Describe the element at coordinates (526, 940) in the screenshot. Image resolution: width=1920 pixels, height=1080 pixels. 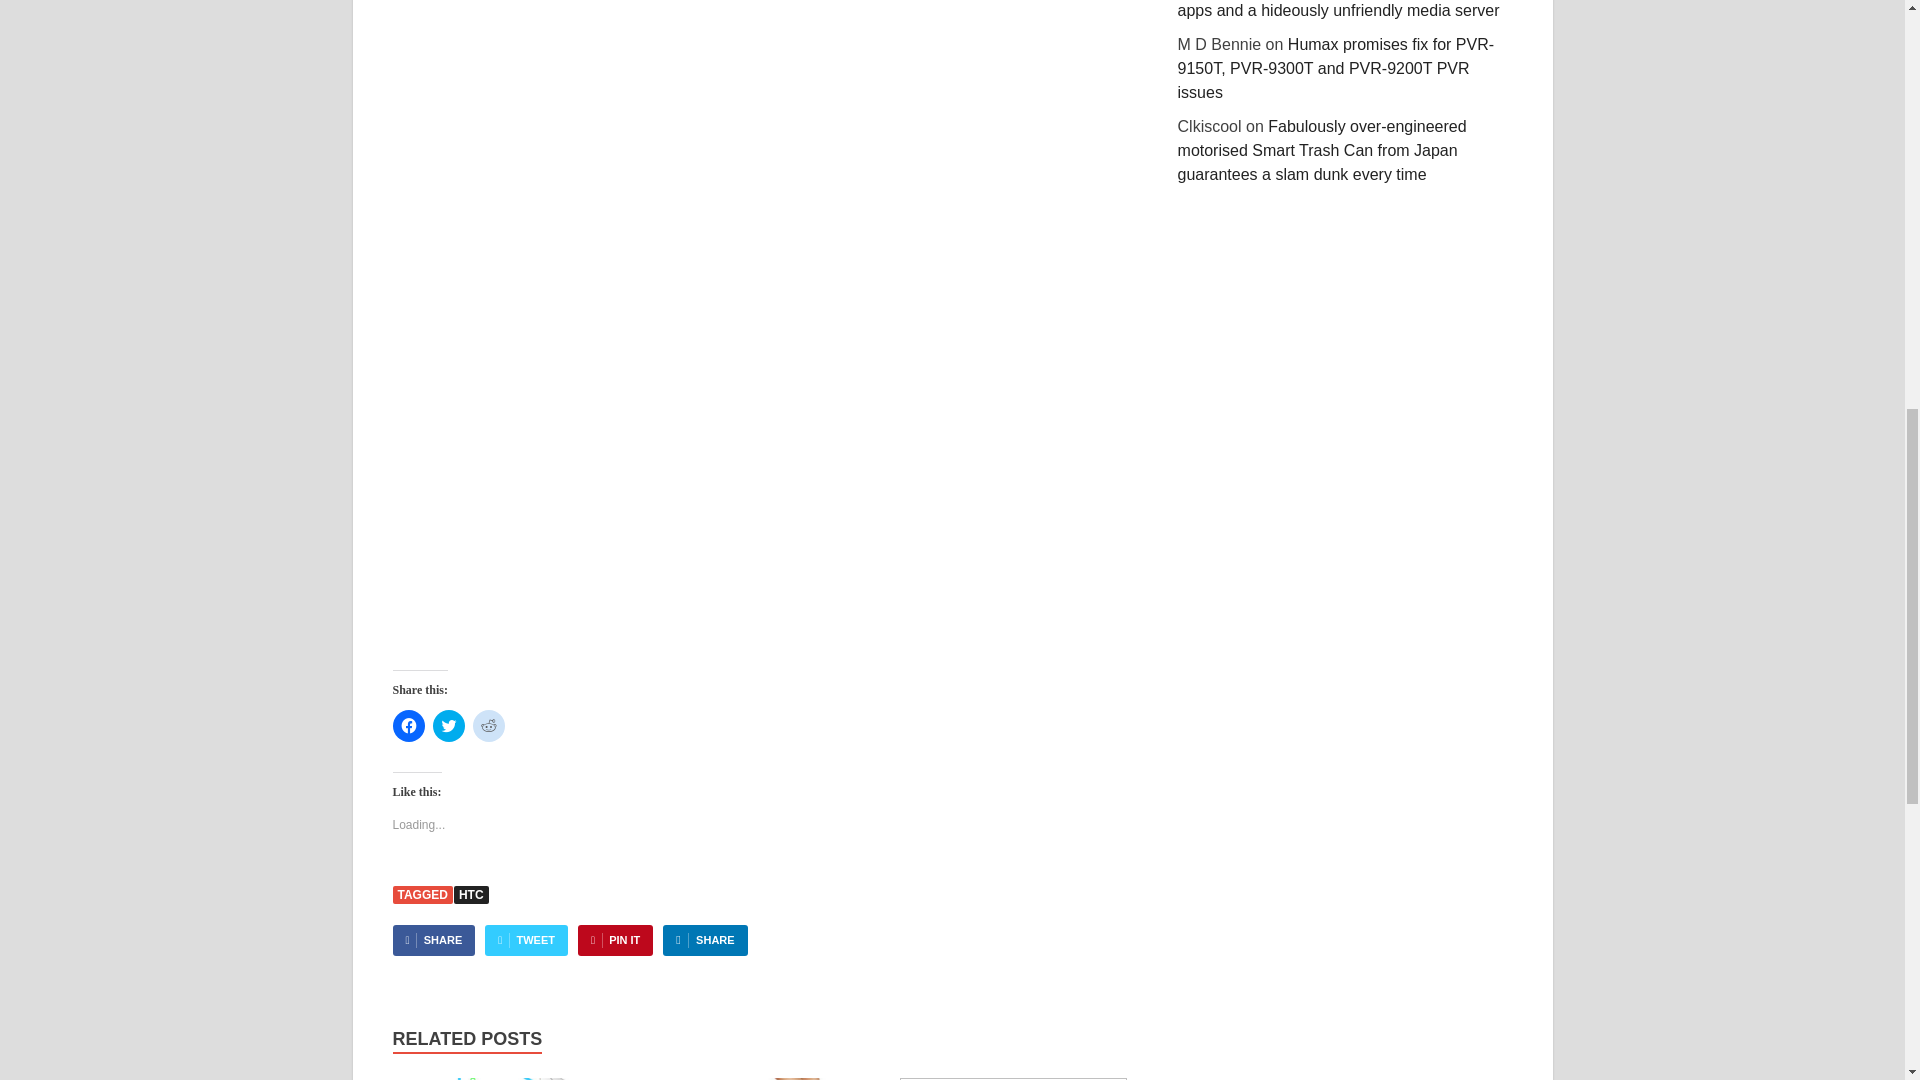
I see `TWEET` at that location.